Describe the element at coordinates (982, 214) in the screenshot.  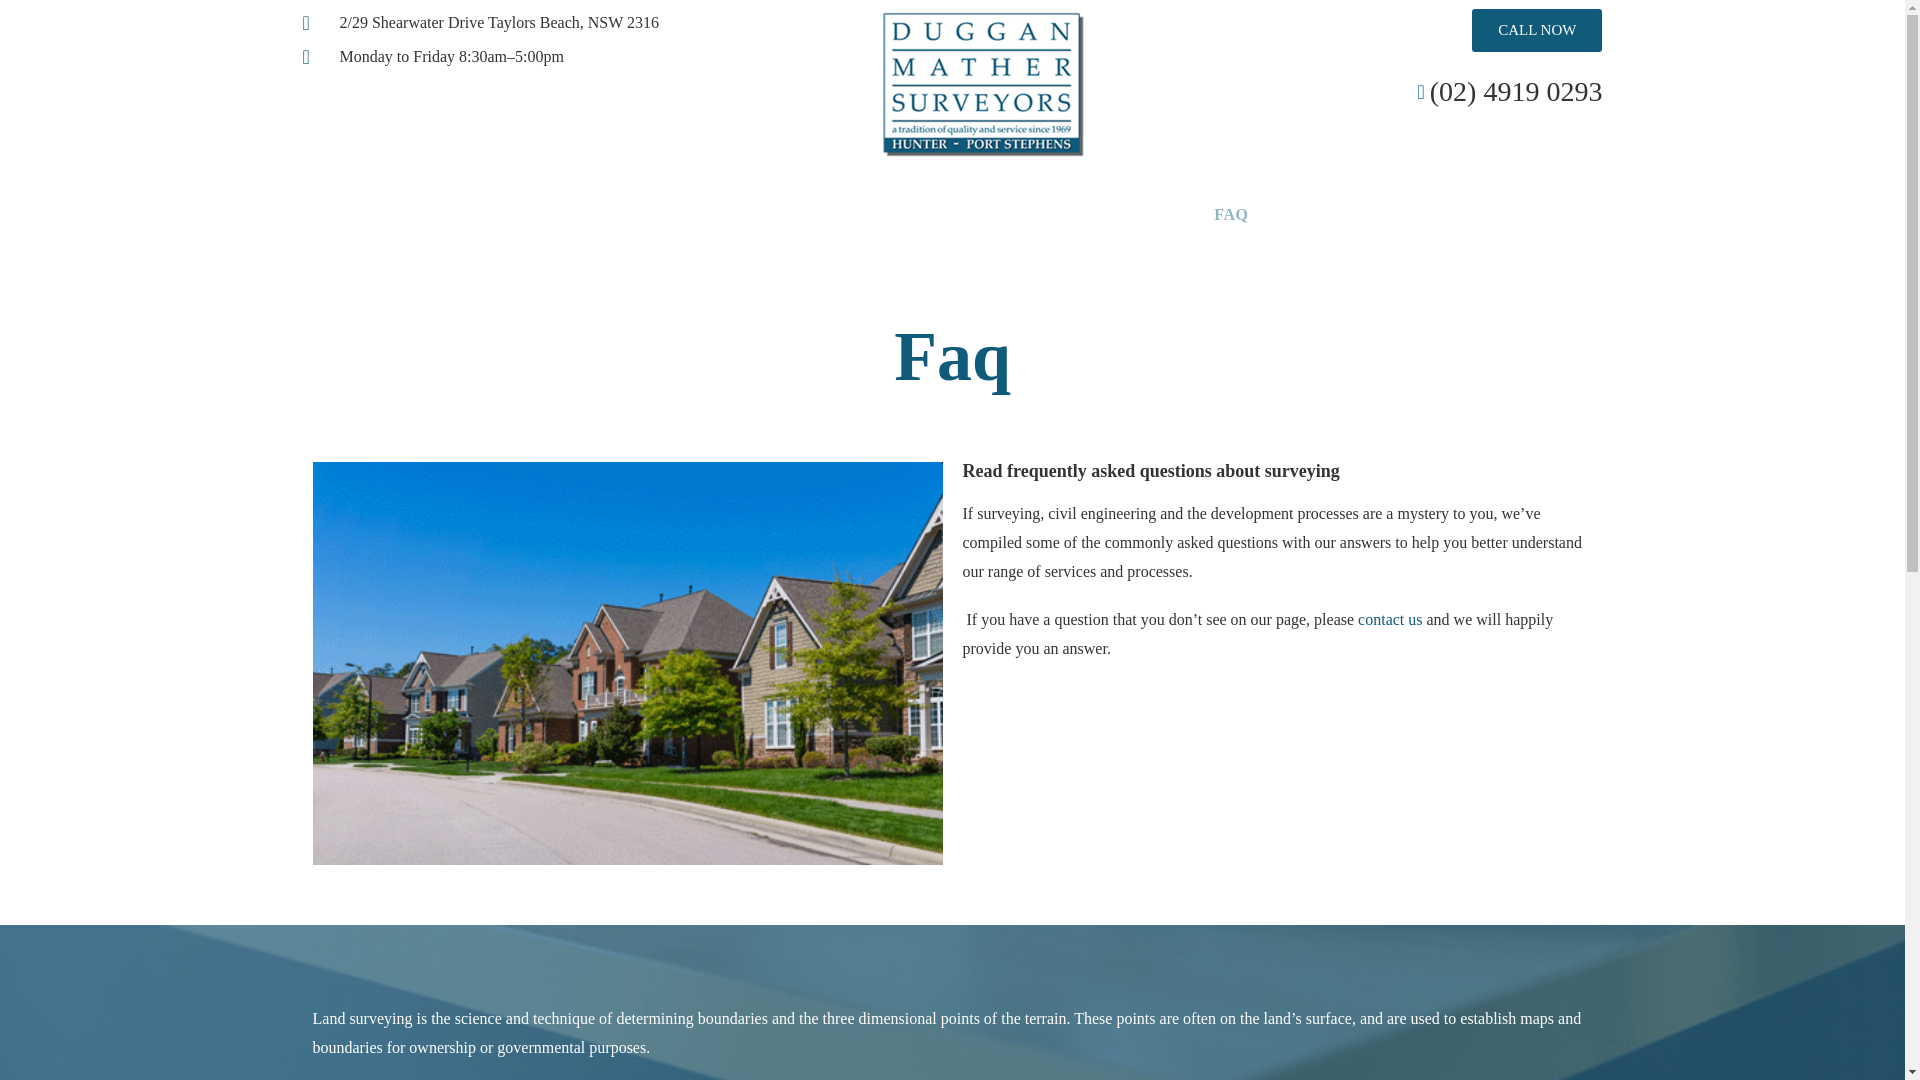
I see `DEVELOPMENT` at that location.